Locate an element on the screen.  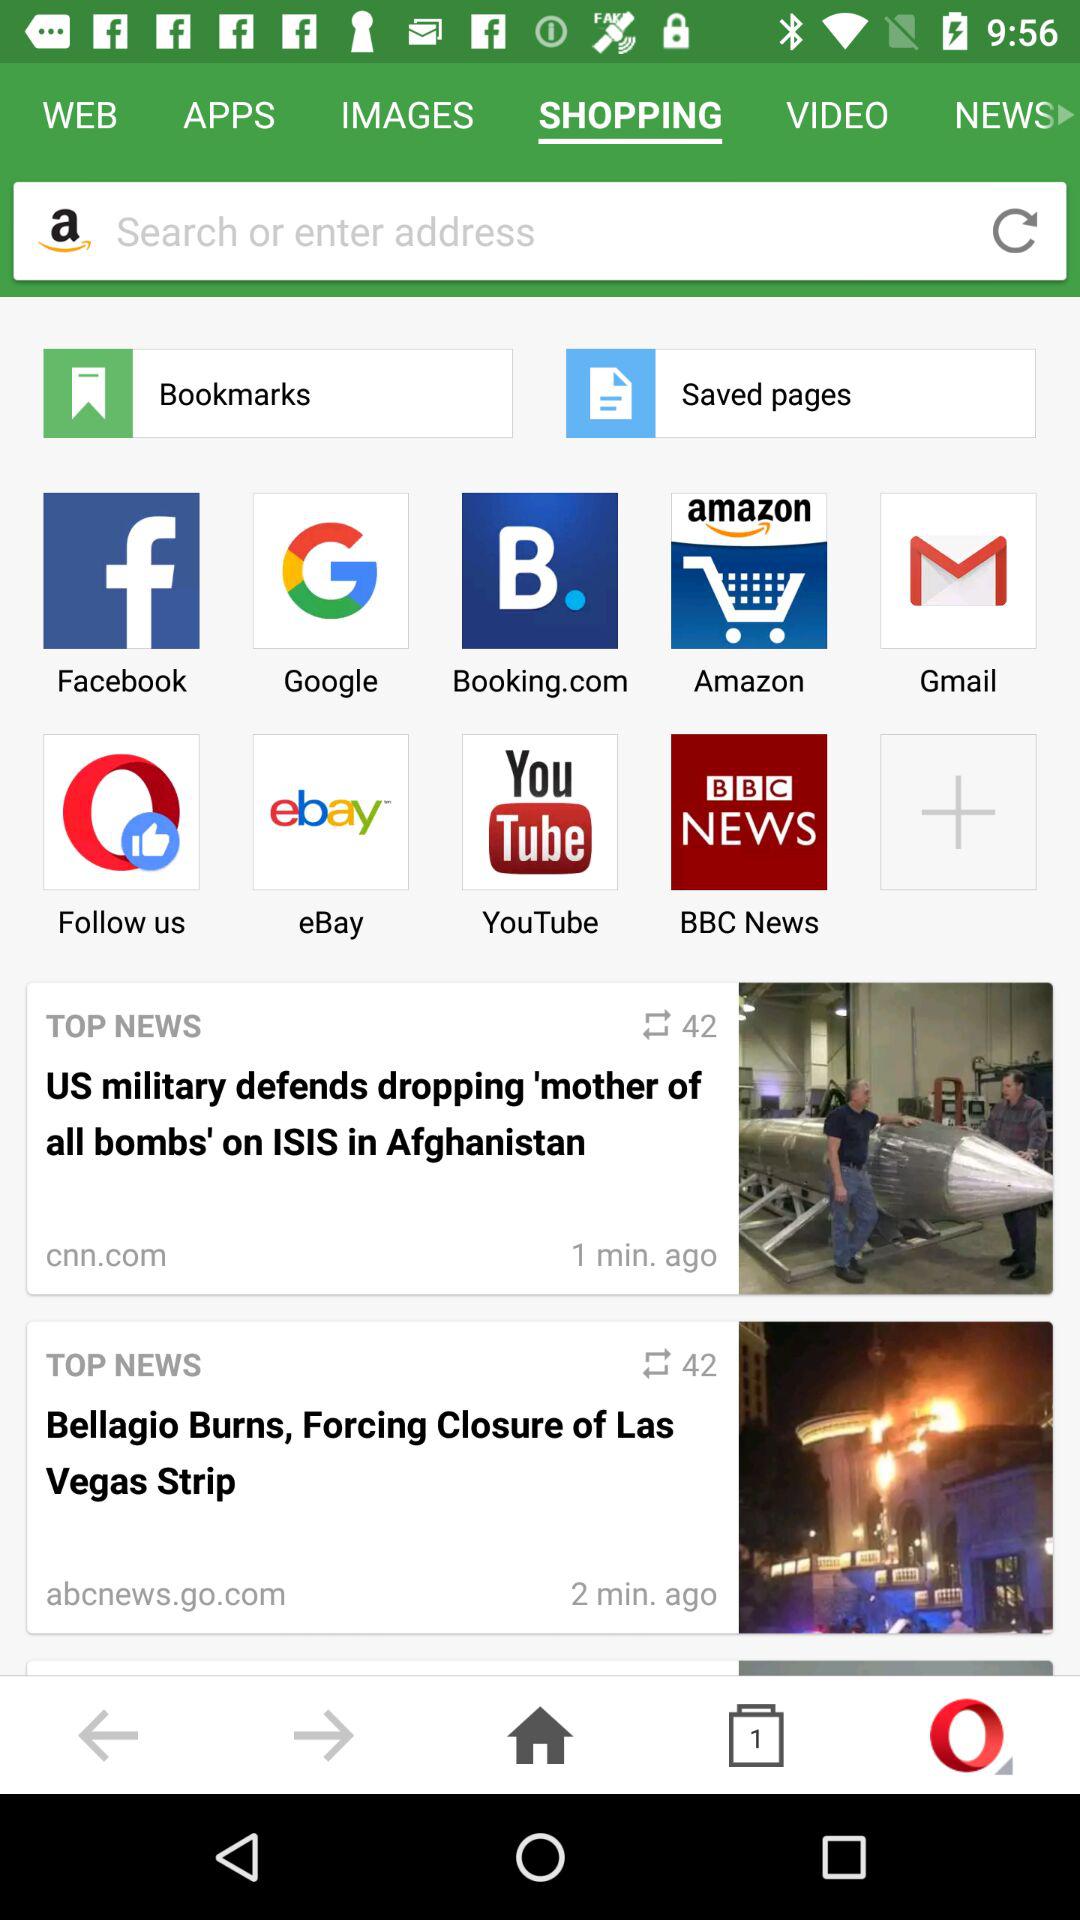
launch icon next to video icon is located at coordinates (630, 114).